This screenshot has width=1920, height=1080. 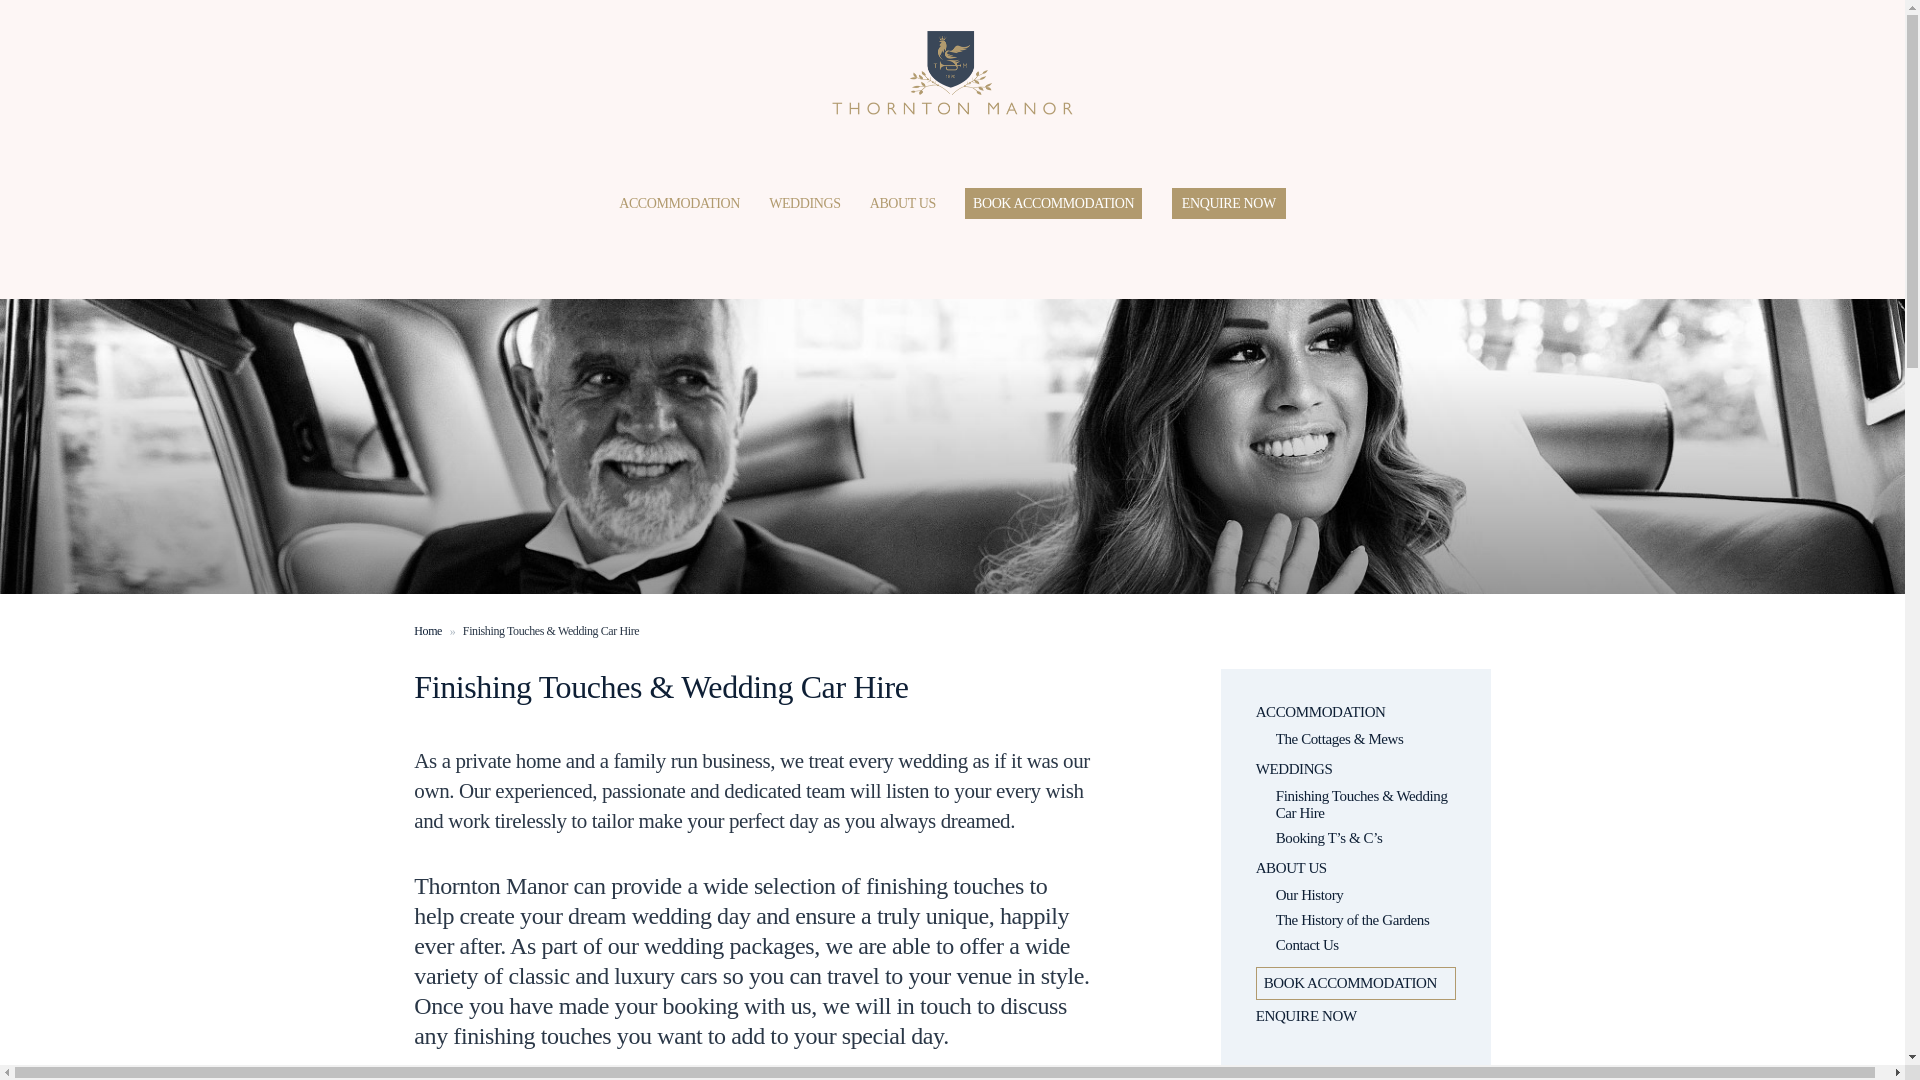 What do you see at coordinates (1366, 945) in the screenshot?
I see `Contact Us` at bounding box center [1366, 945].